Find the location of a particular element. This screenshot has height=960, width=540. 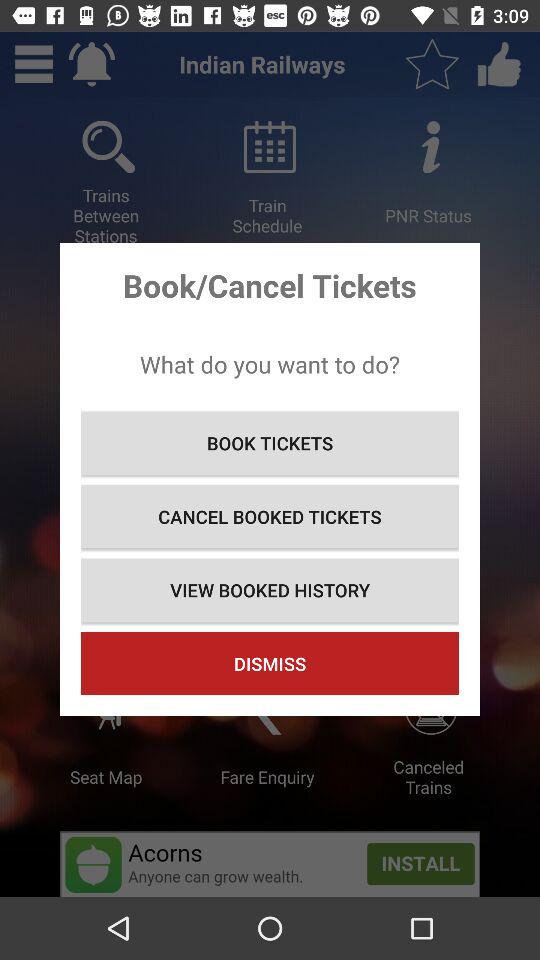

turn on item below view booked history is located at coordinates (270, 664).